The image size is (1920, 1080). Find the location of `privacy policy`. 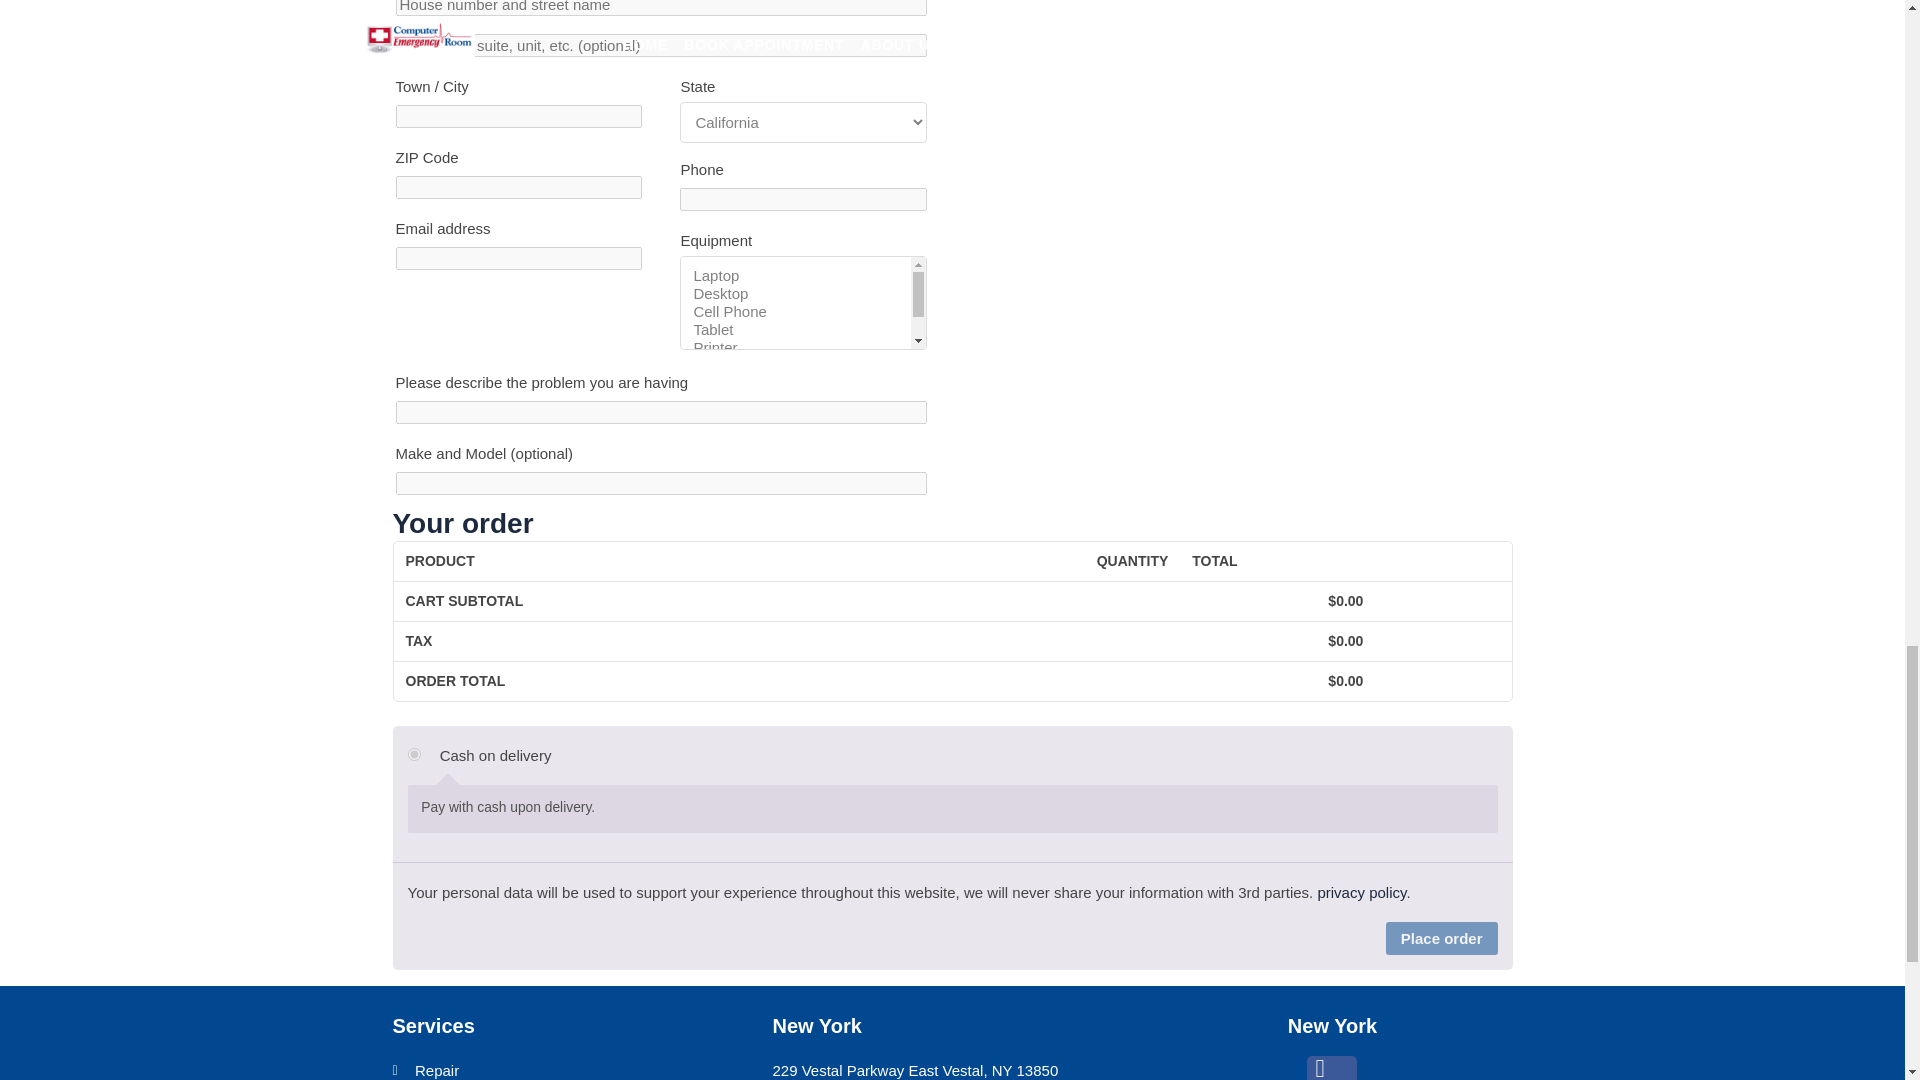

privacy policy is located at coordinates (1361, 892).